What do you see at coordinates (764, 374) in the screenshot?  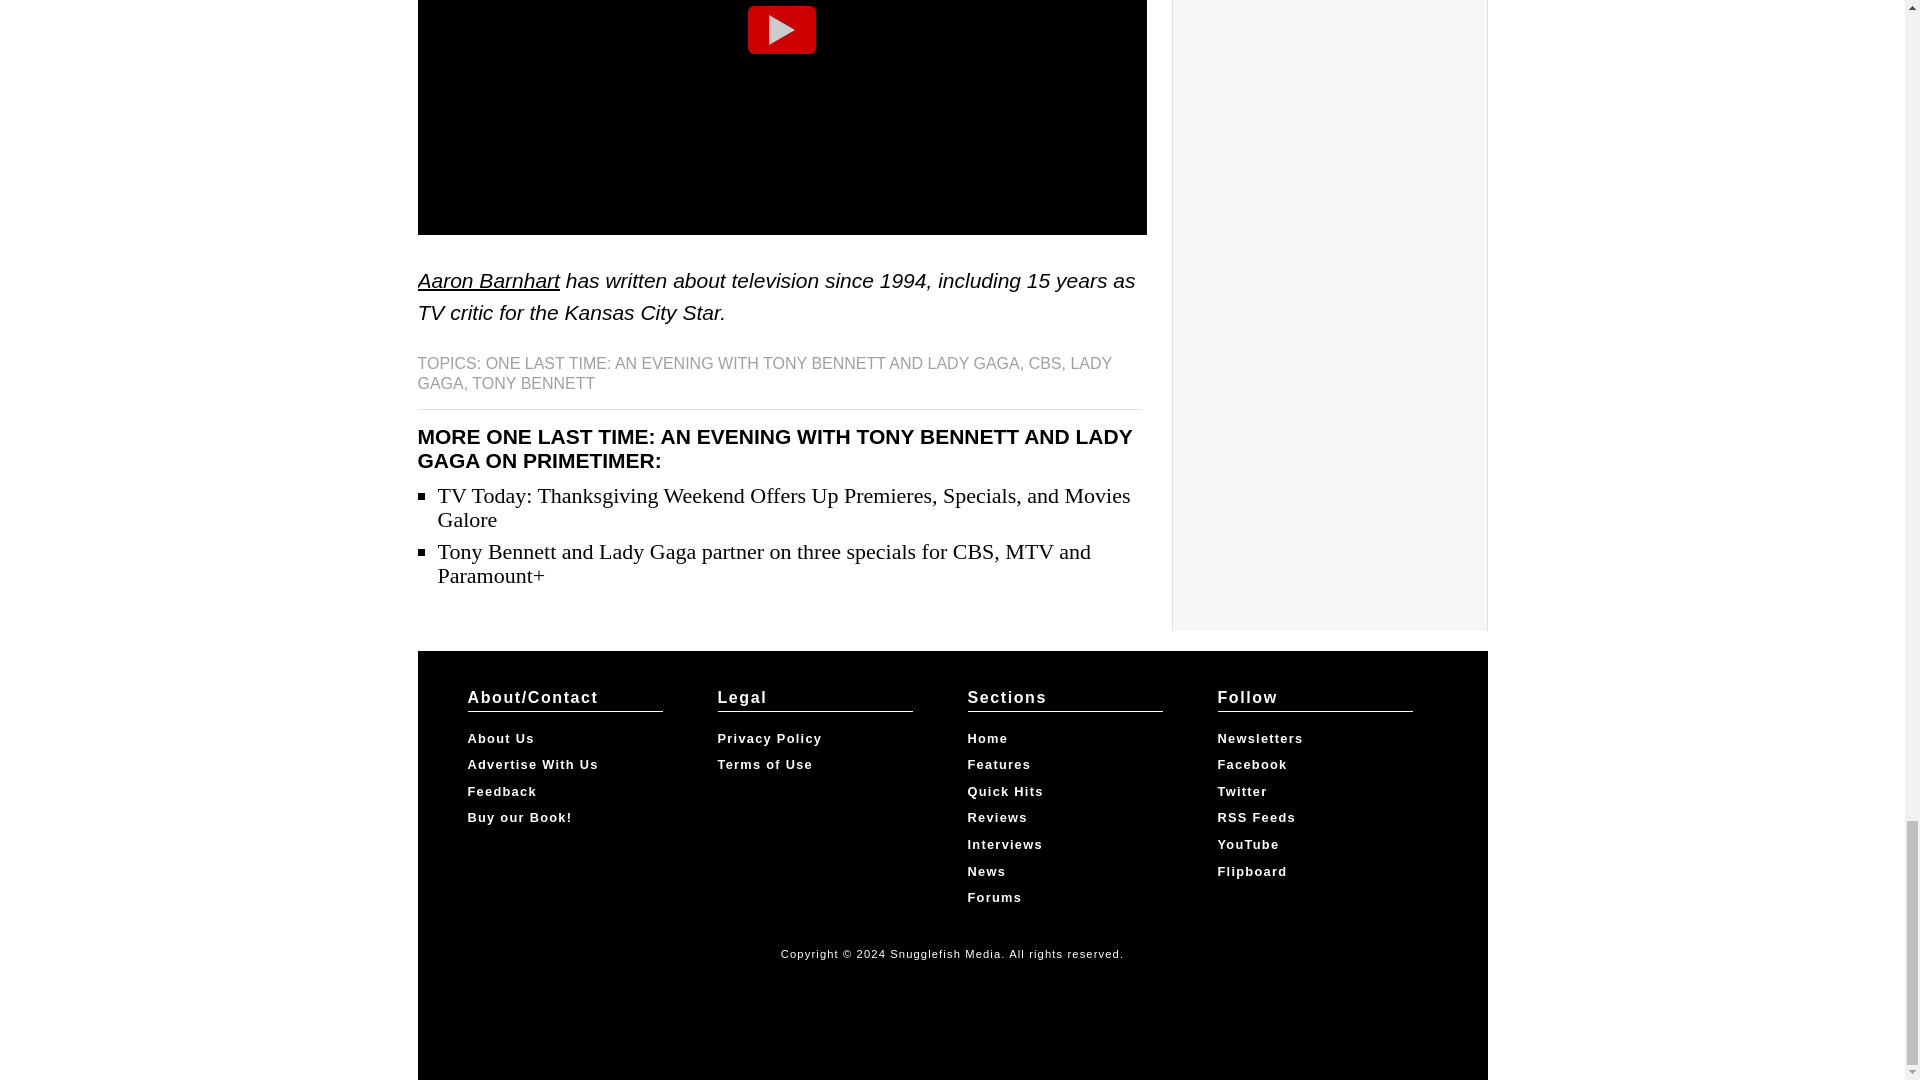 I see `LADY GAGA` at bounding box center [764, 374].